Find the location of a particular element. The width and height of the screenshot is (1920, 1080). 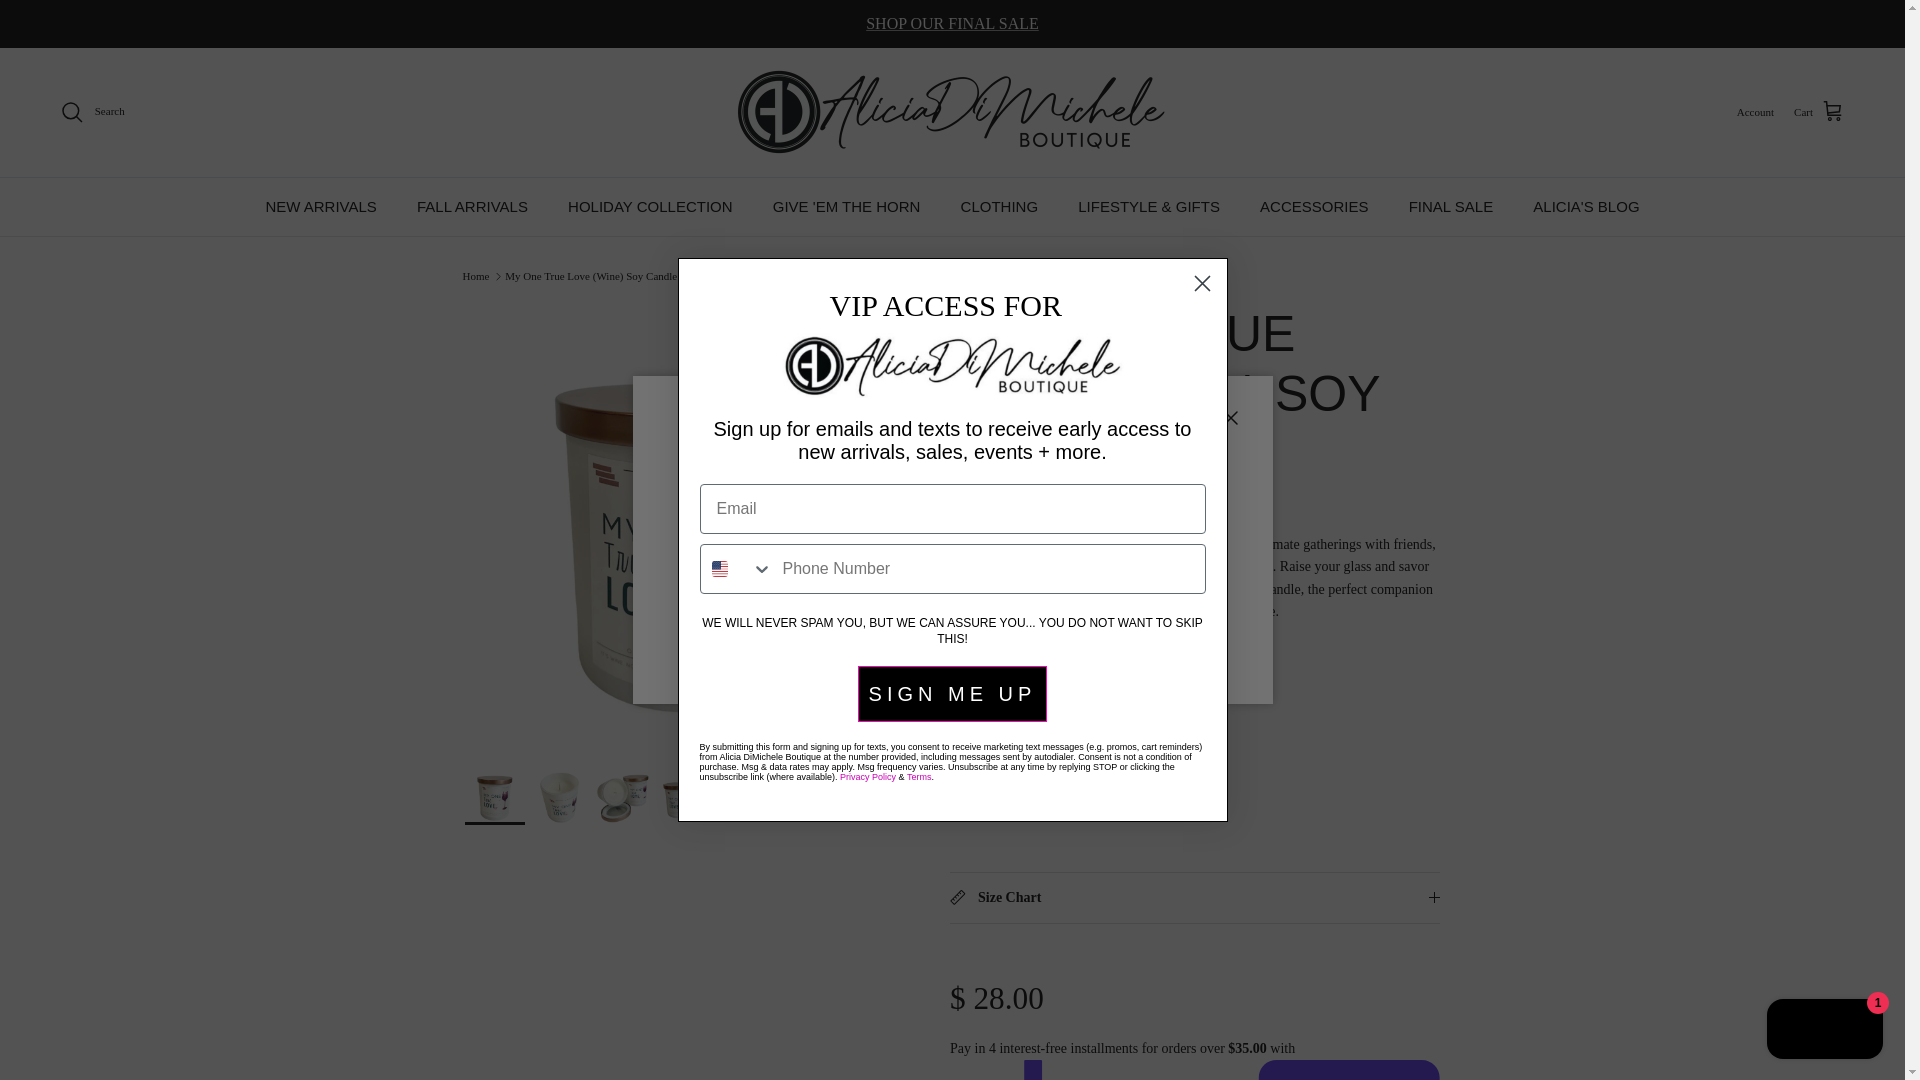

Shopify online store chat is located at coordinates (1824, 1031).